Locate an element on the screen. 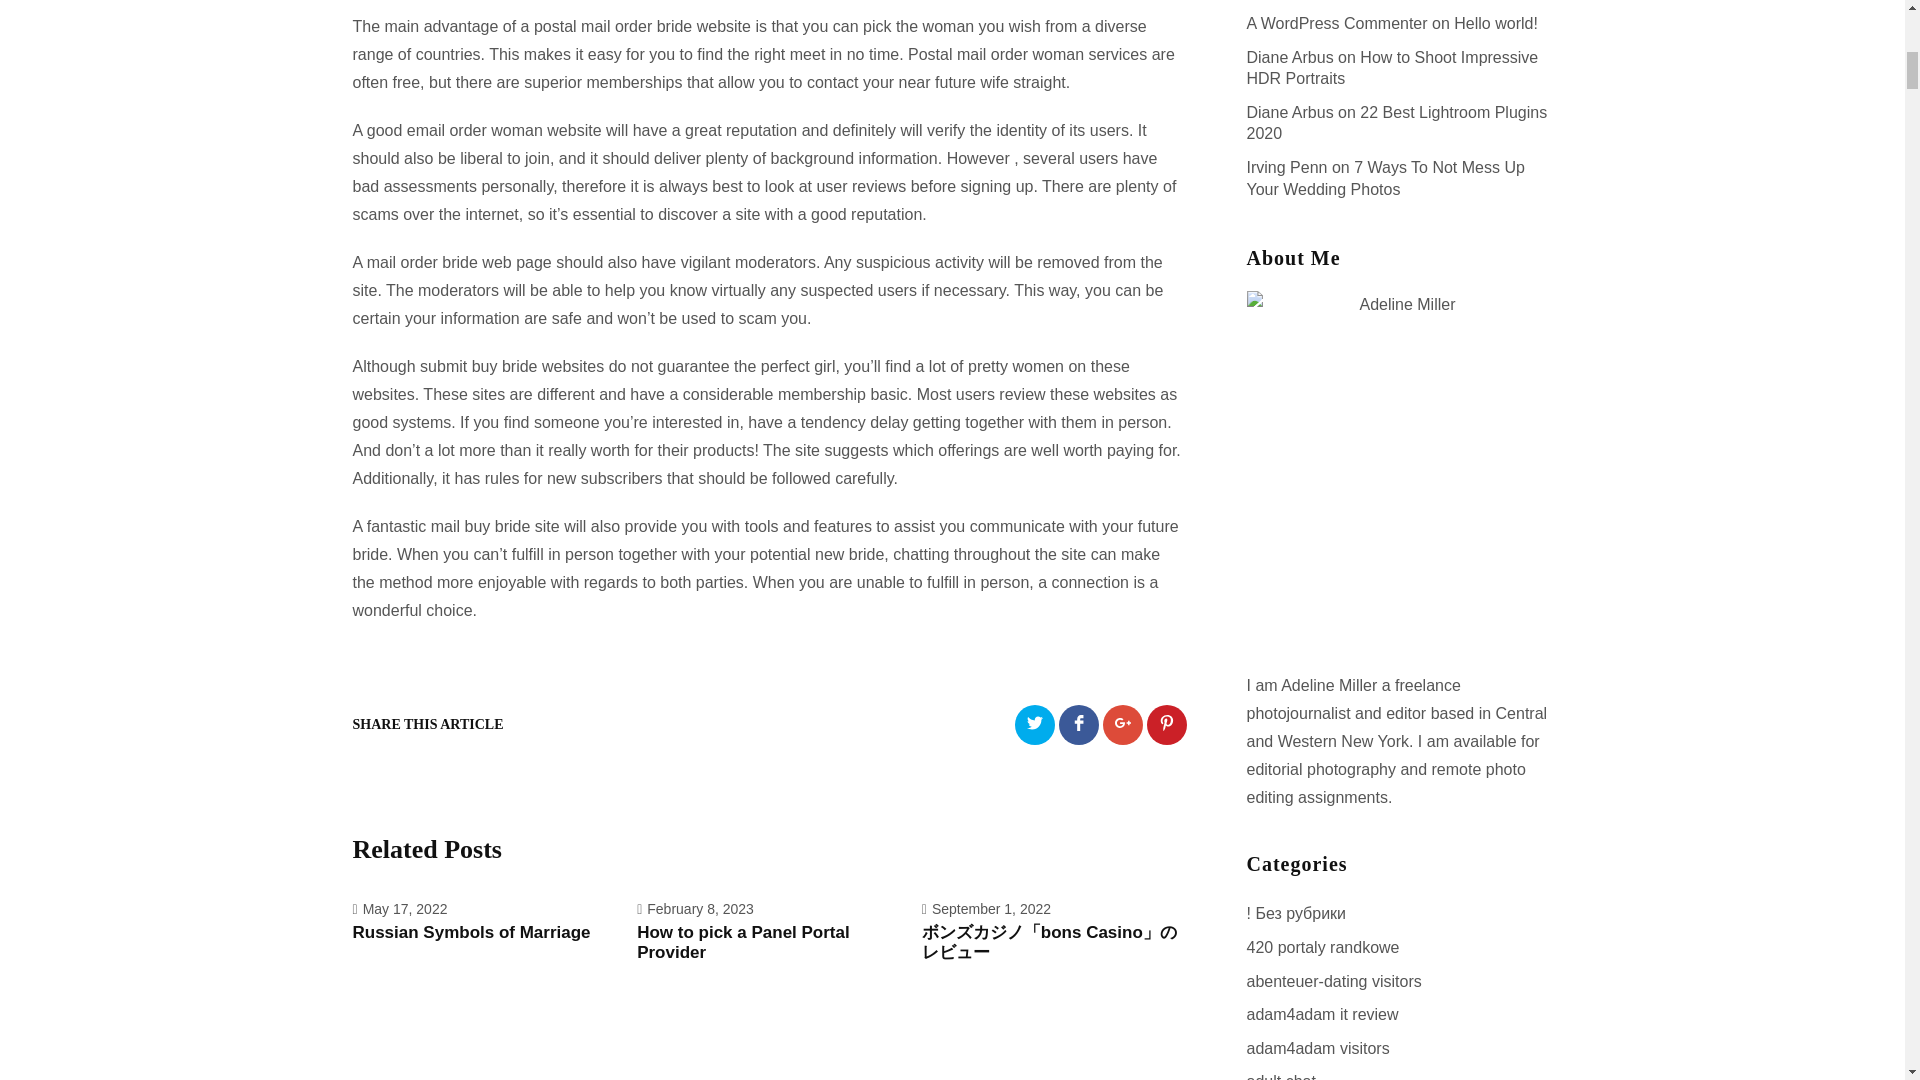  Share on Facebook is located at coordinates (1078, 725).